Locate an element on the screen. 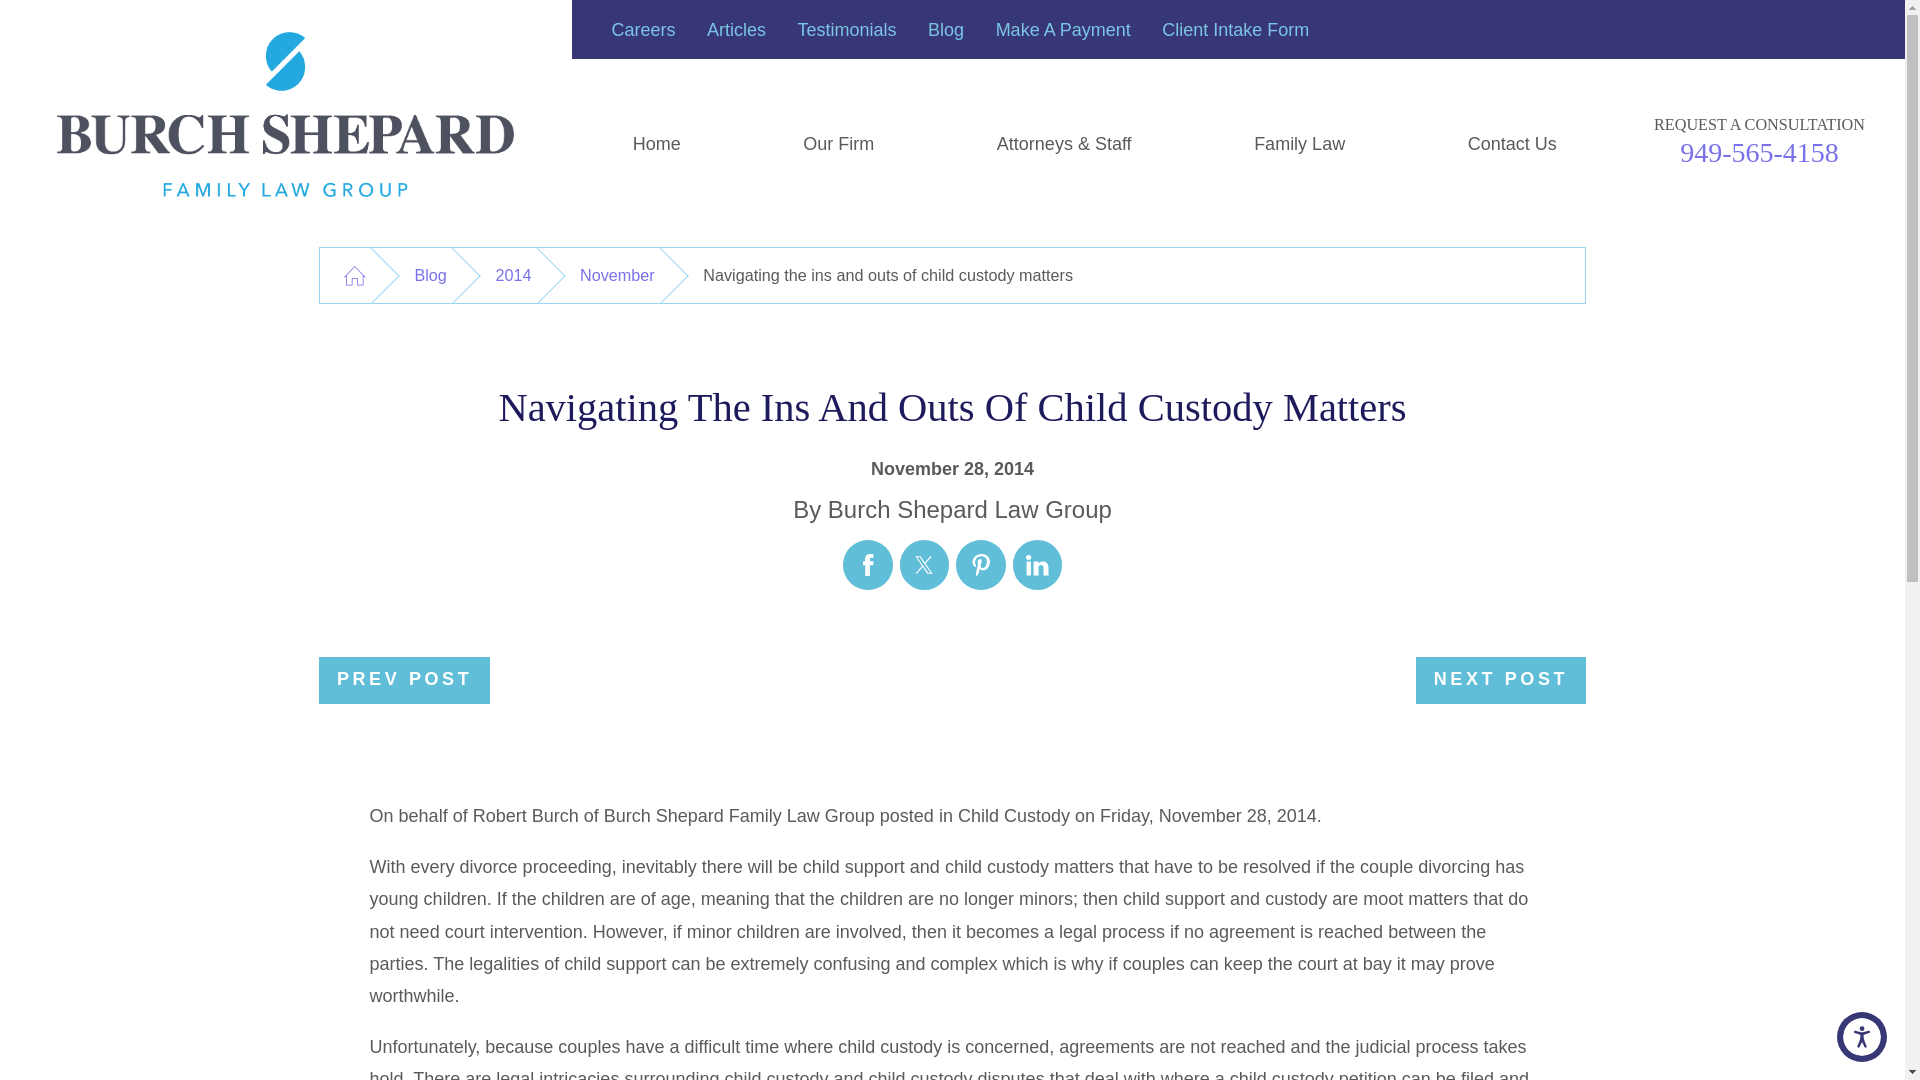 The image size is (1920, 1080). Go Home is located at coordinates (354, 276).